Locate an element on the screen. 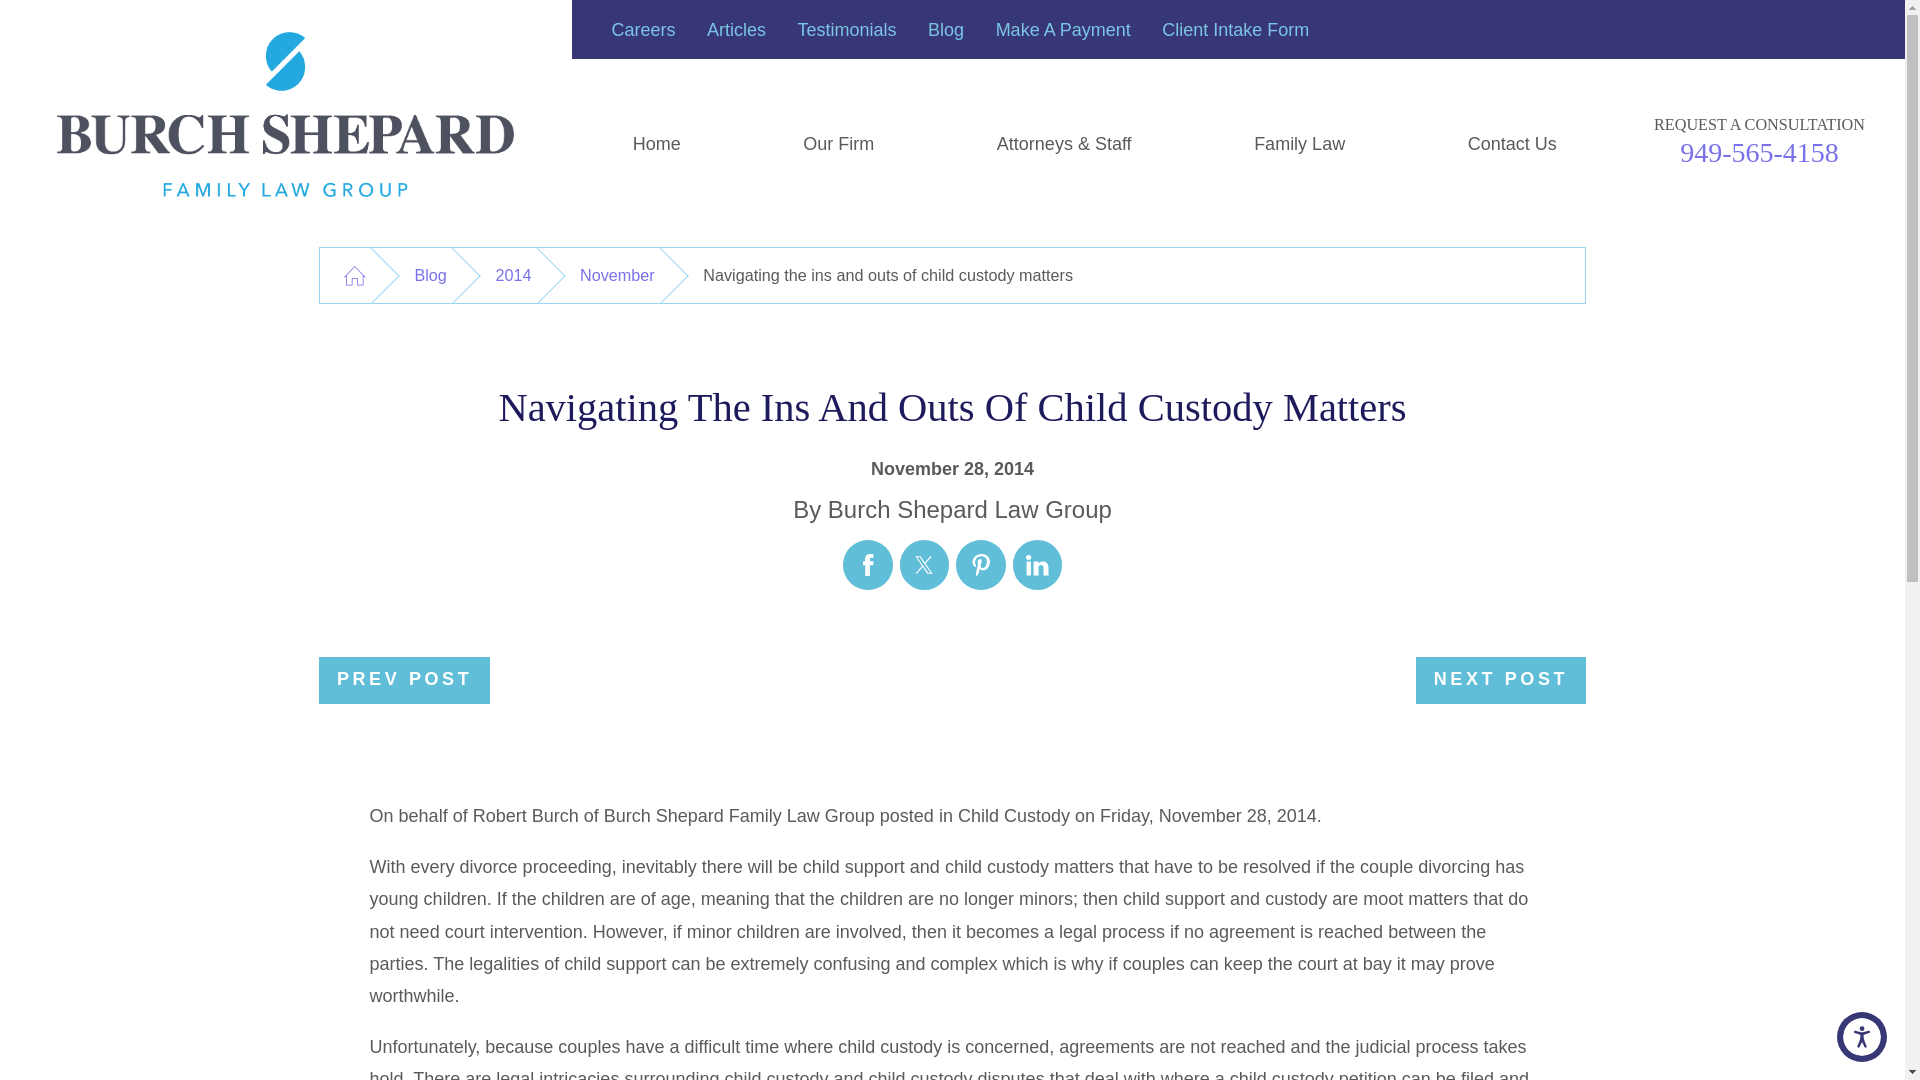 The image size is (1920, 1080). Go Home is located at coordinates (354, 276).